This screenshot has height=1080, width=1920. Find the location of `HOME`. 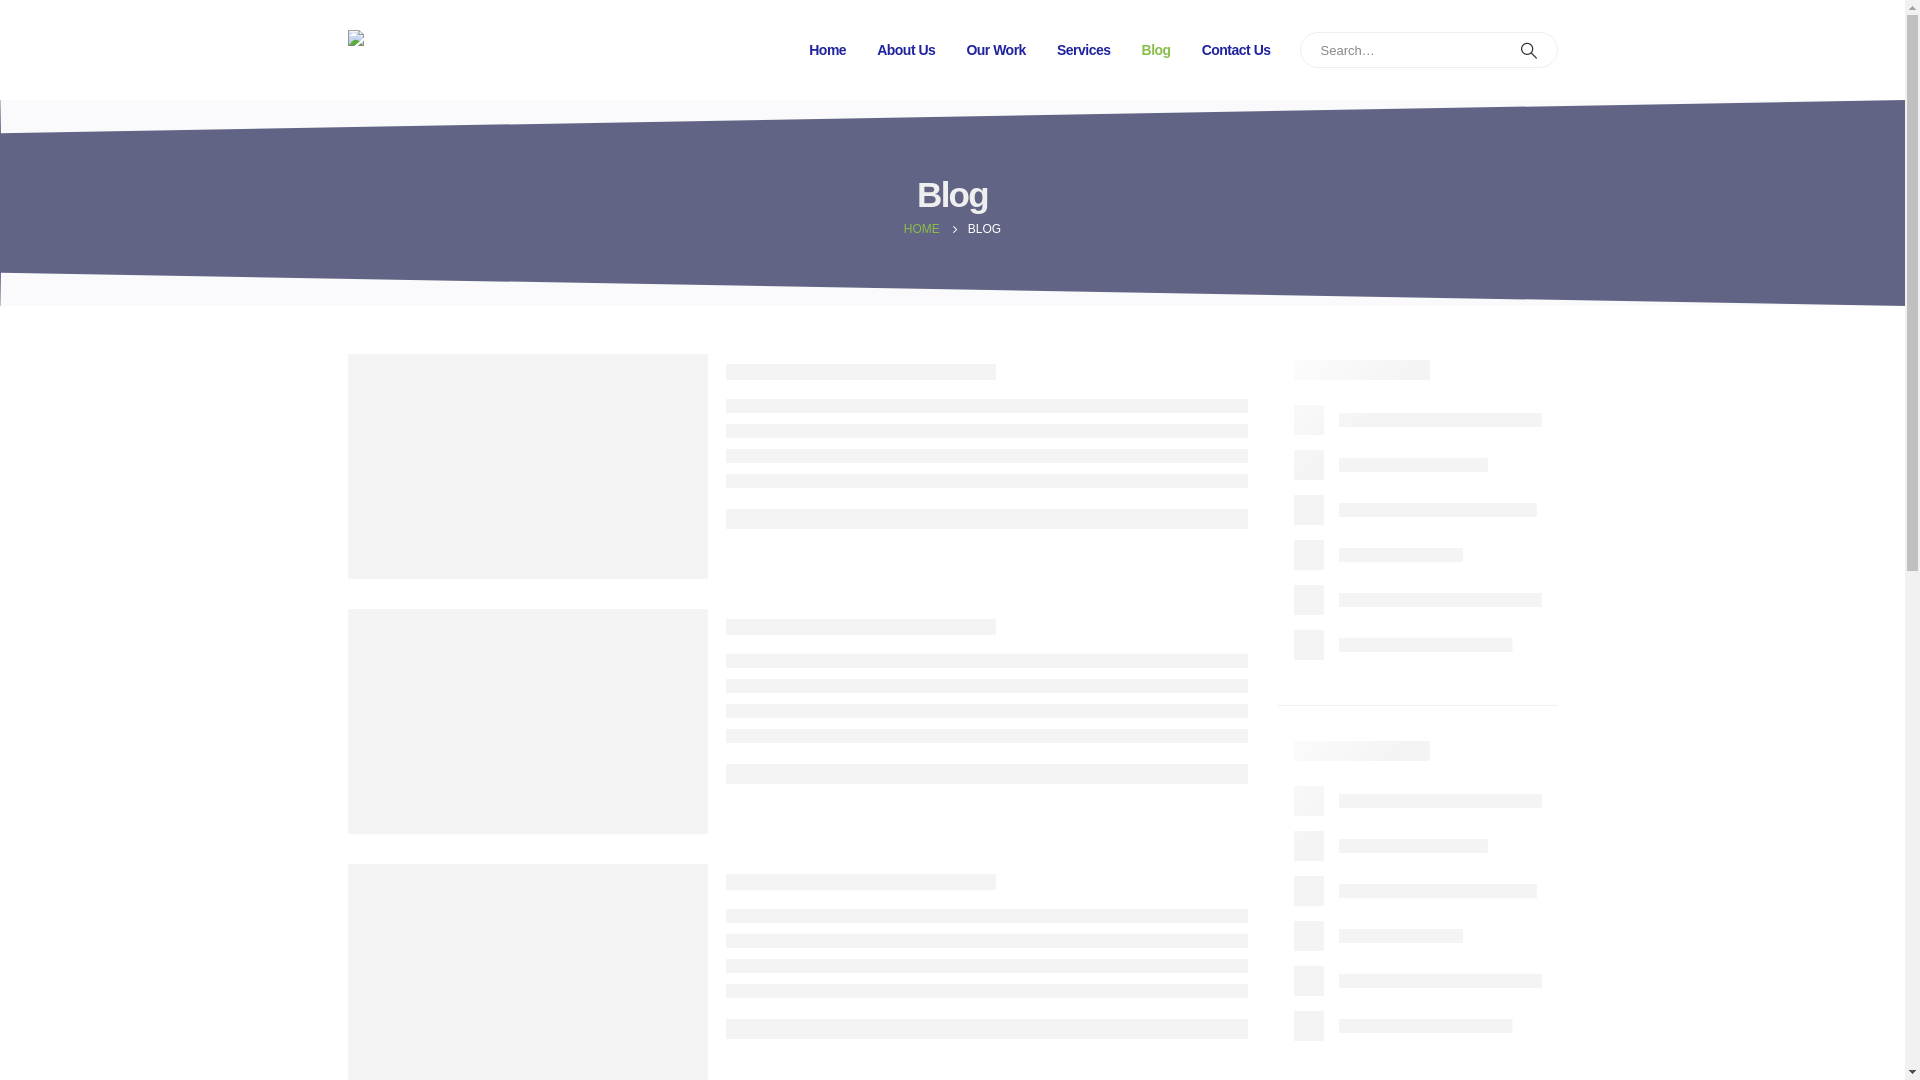

HOME is located at coordinates (922, 229).